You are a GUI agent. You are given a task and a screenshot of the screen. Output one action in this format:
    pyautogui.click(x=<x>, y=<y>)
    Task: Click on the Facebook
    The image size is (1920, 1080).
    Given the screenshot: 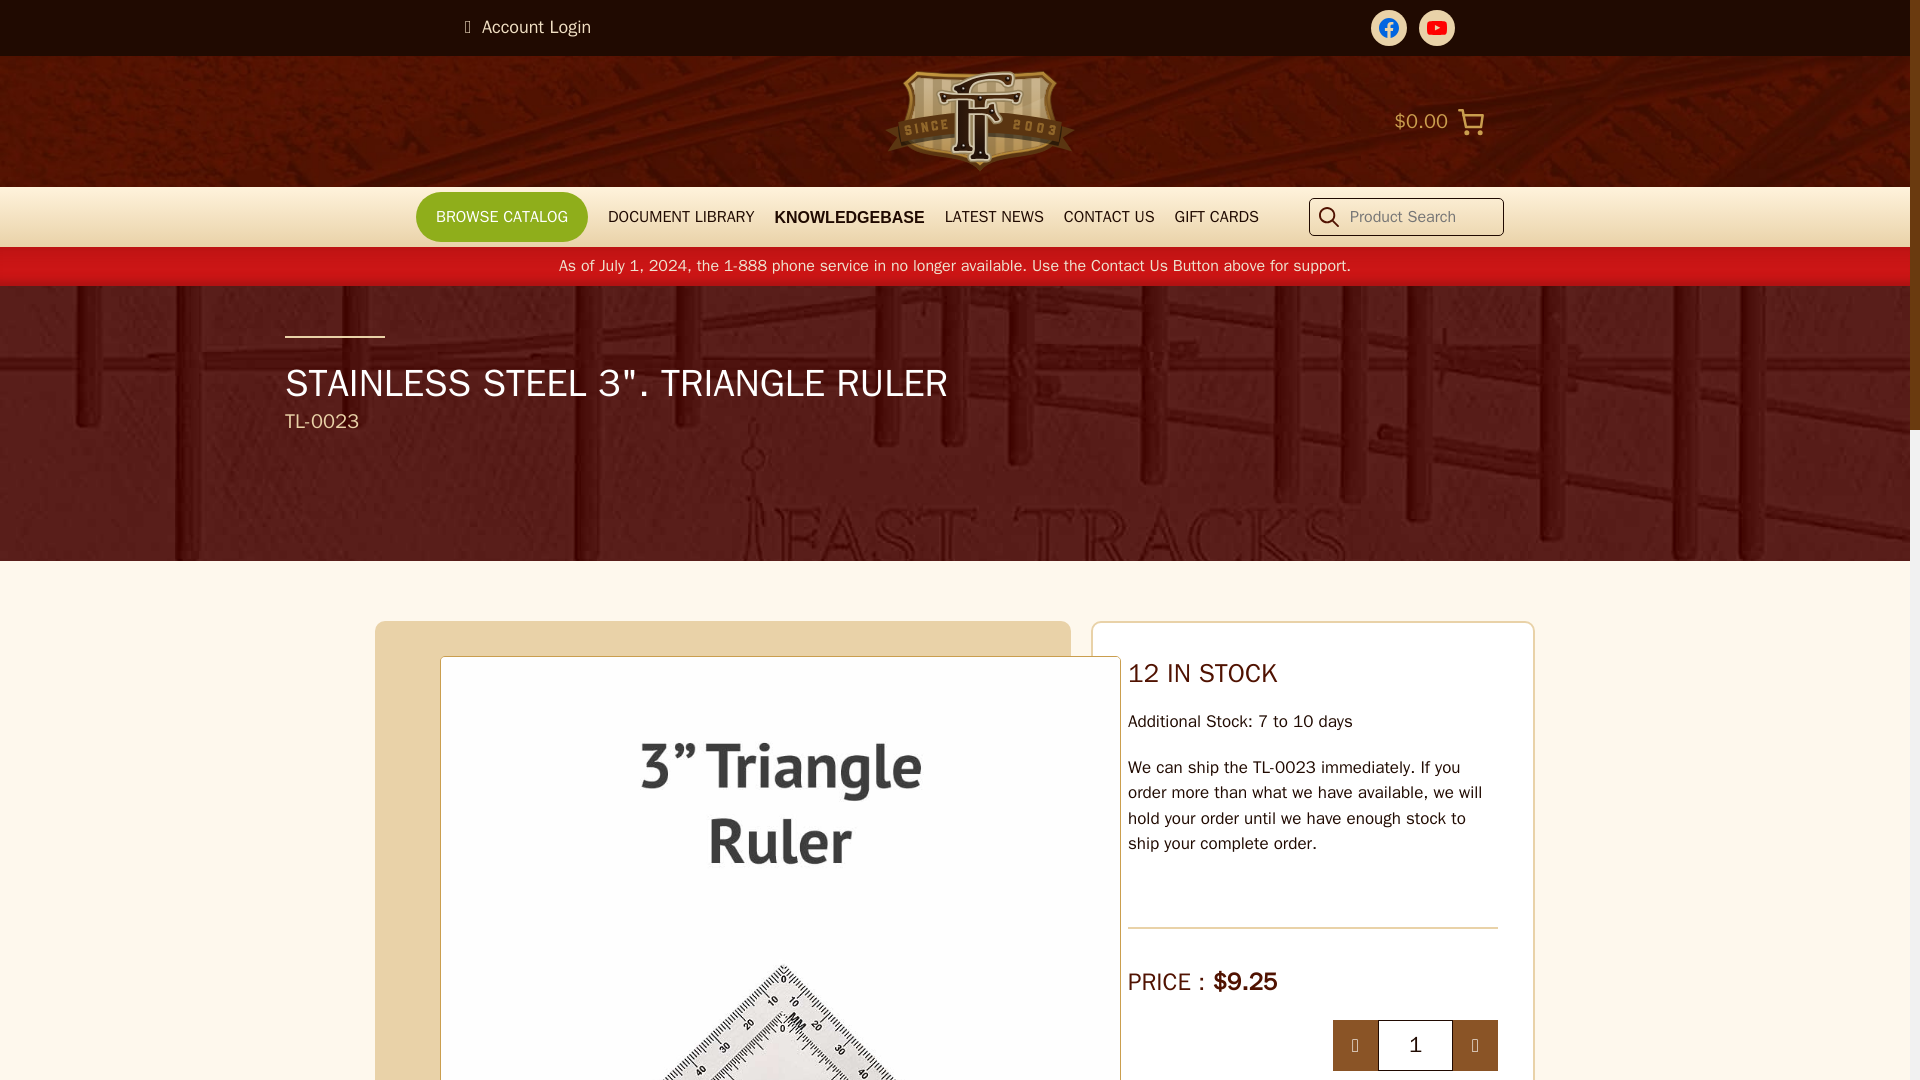 What is the action you would take?
    pyautogui.click(x=1388, y=28)
    